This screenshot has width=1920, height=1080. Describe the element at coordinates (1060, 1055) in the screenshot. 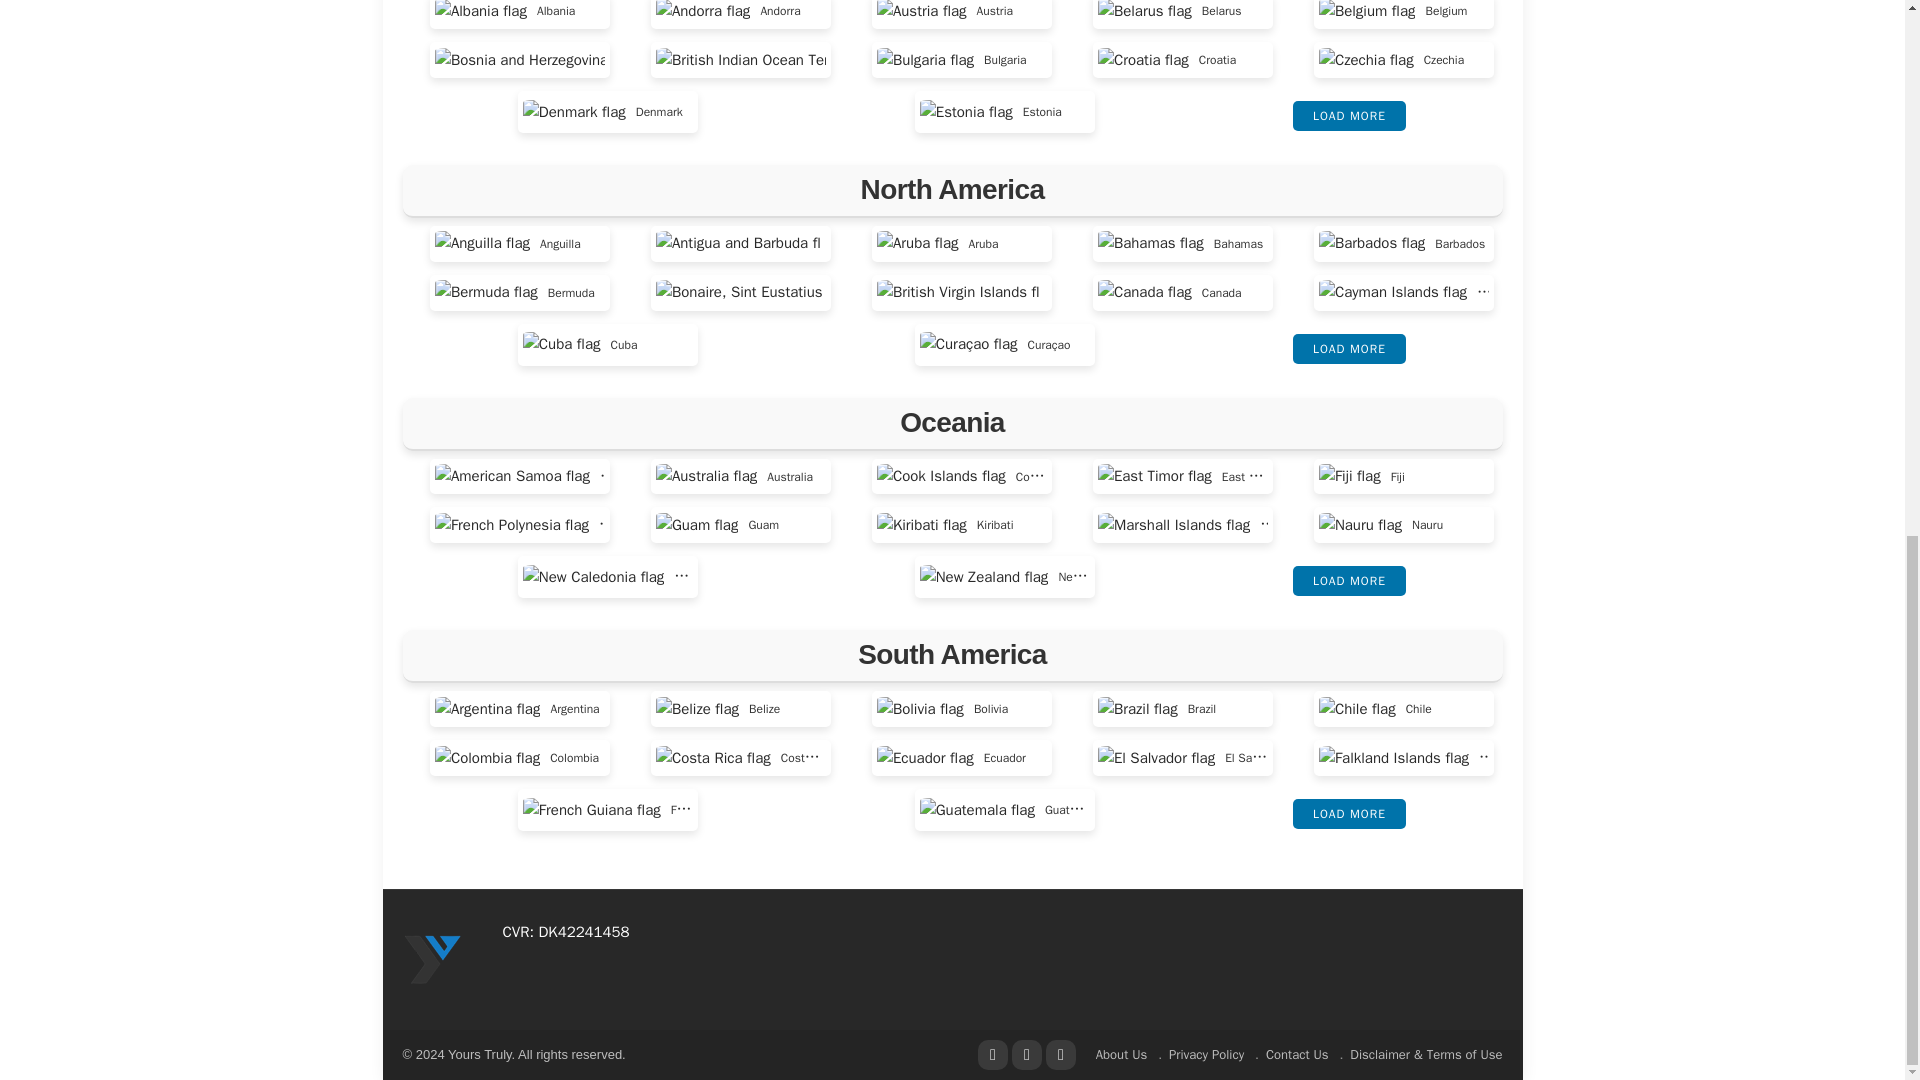

I see `instagram` at that location.